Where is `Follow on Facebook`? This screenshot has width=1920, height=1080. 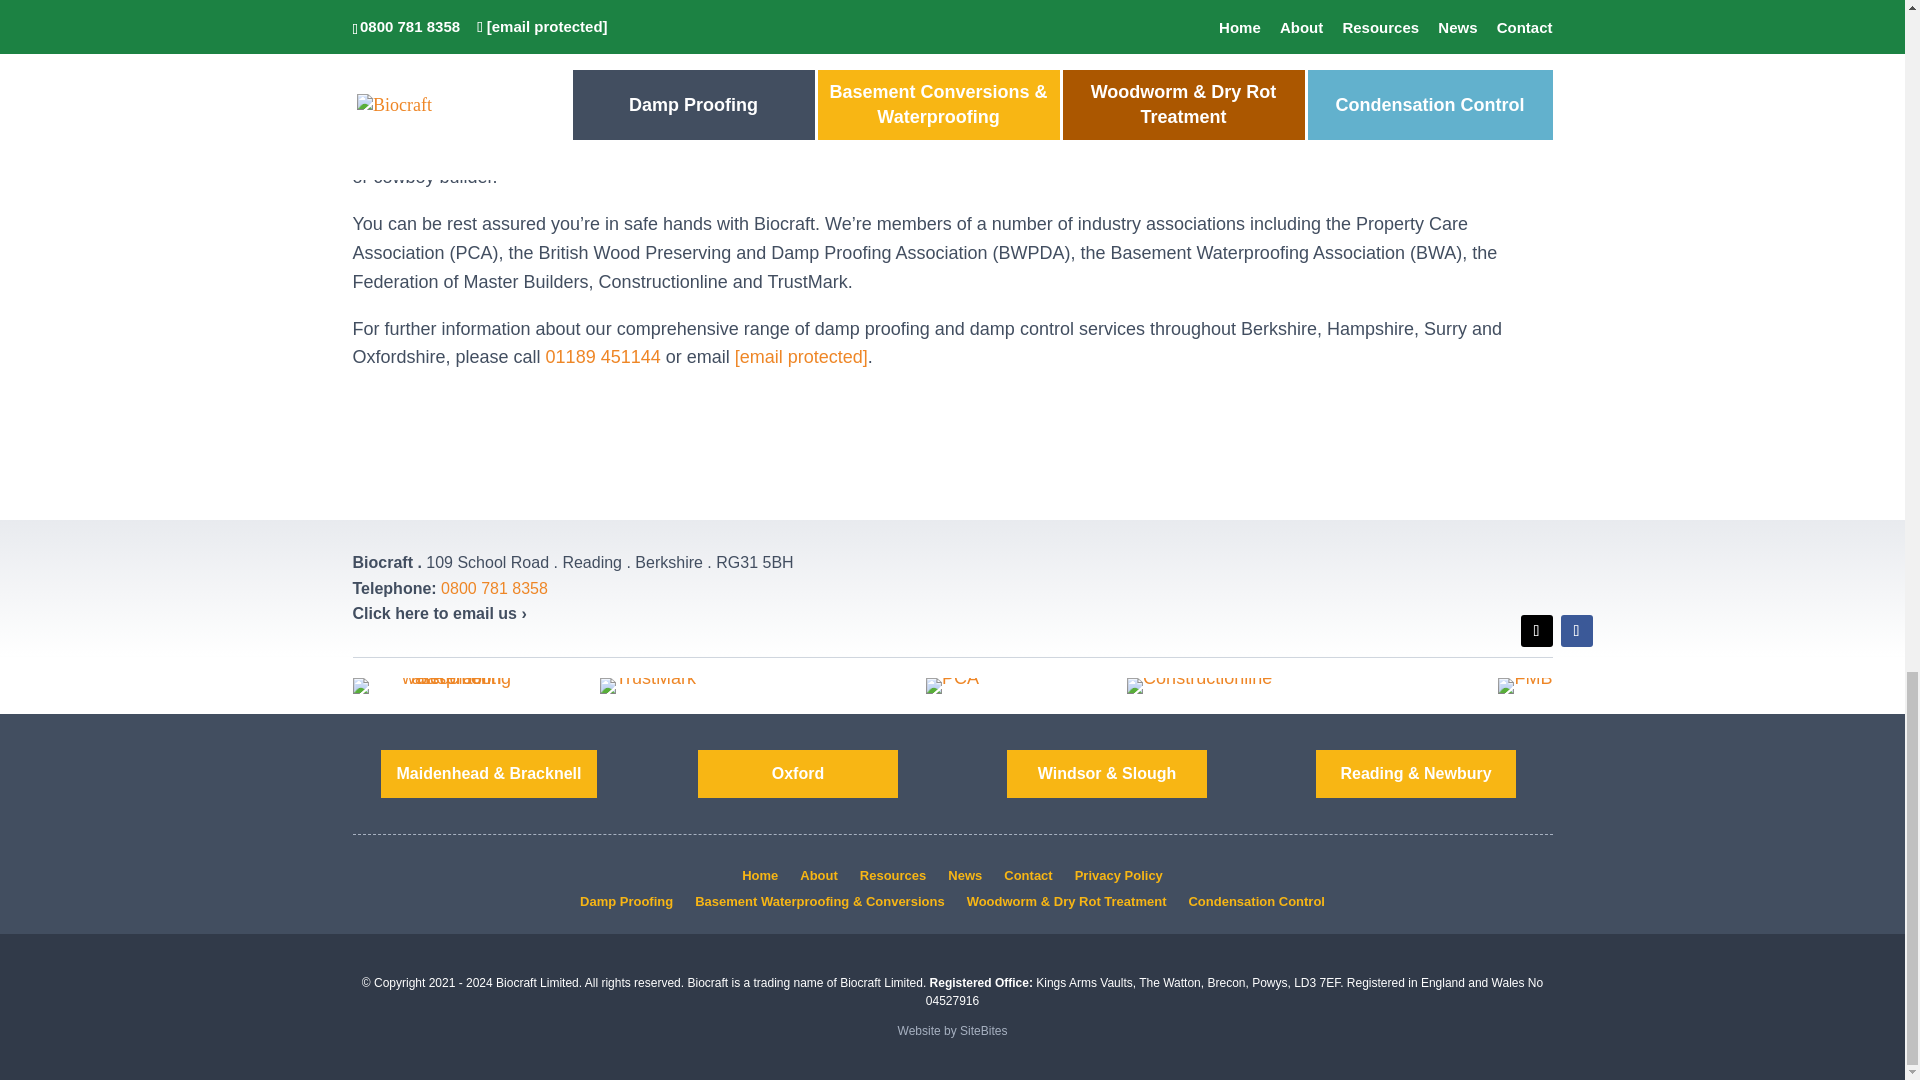
Follow on Facebook is located at coordinates (1575, 630).